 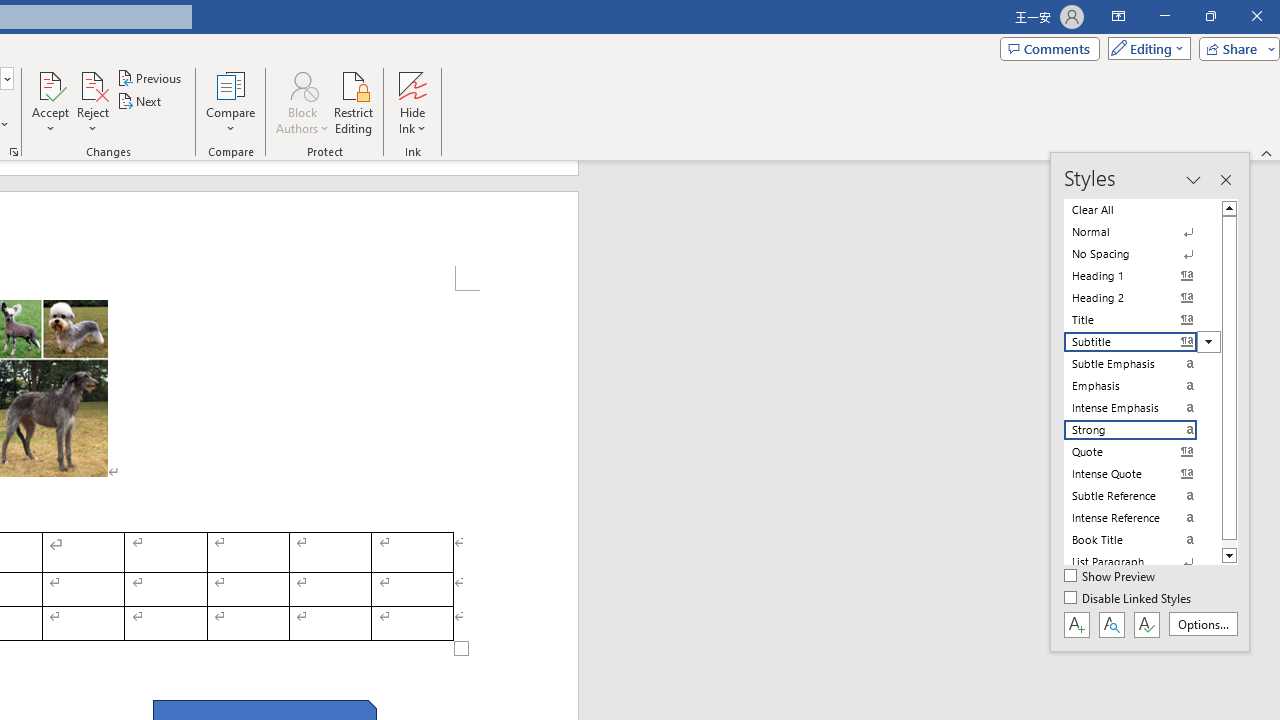 What do you see at coordinates (1142, 496) in the screenshot?
I see `Subtle Reference` at bounding box center [1142, 496].